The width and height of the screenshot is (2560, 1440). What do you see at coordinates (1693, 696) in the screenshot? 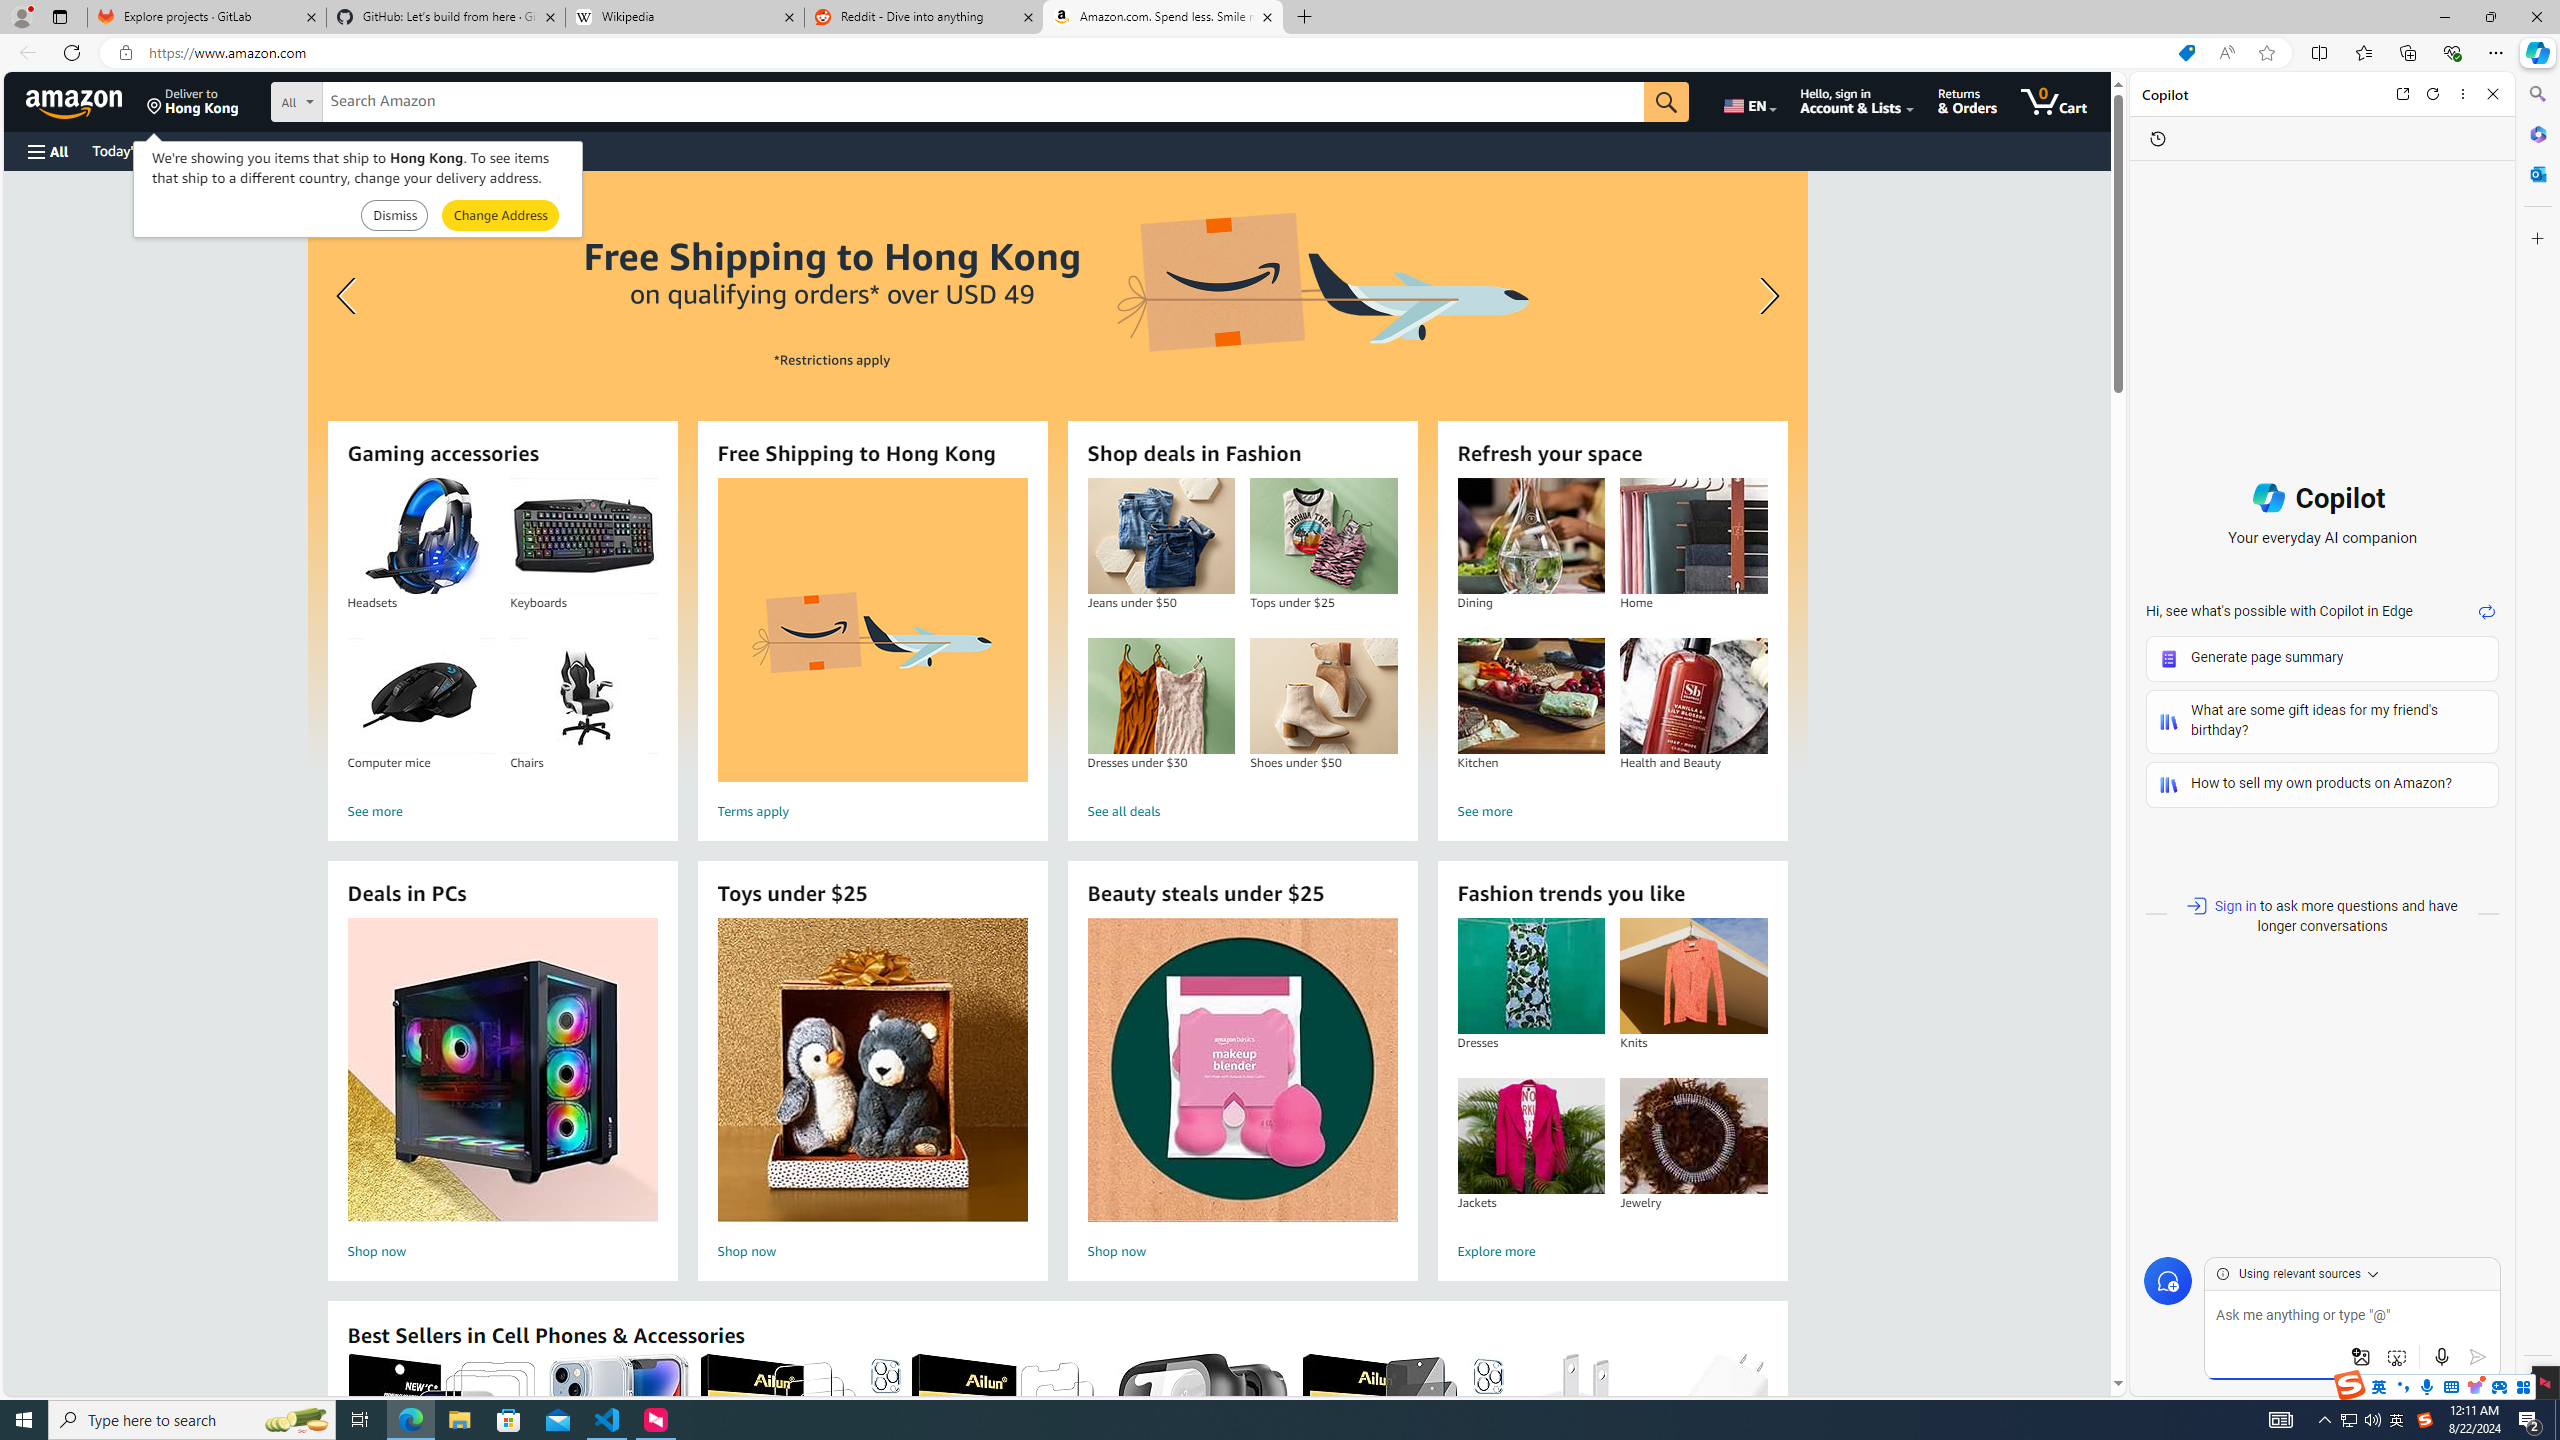
I see `Health and Beauty` at bounding box center [1693, 696].